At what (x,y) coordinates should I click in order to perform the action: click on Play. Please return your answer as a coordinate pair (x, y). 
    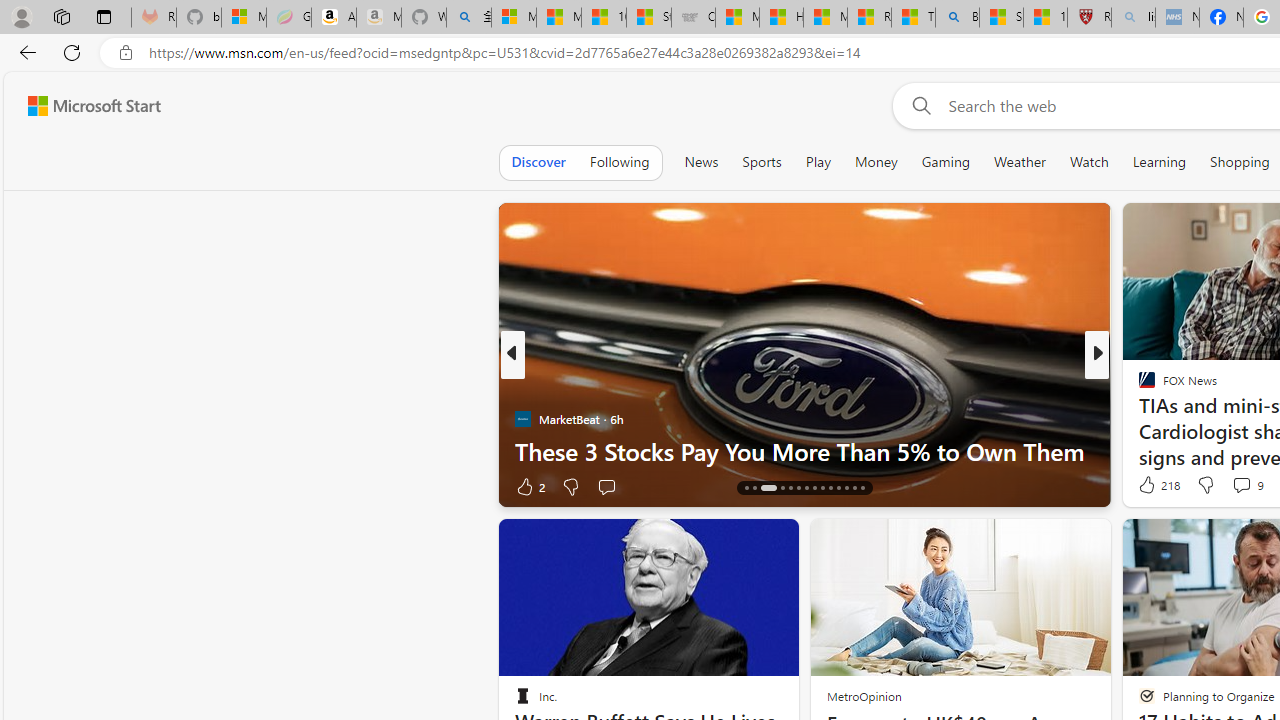
    Looking at the image, I should click on (818, 162).